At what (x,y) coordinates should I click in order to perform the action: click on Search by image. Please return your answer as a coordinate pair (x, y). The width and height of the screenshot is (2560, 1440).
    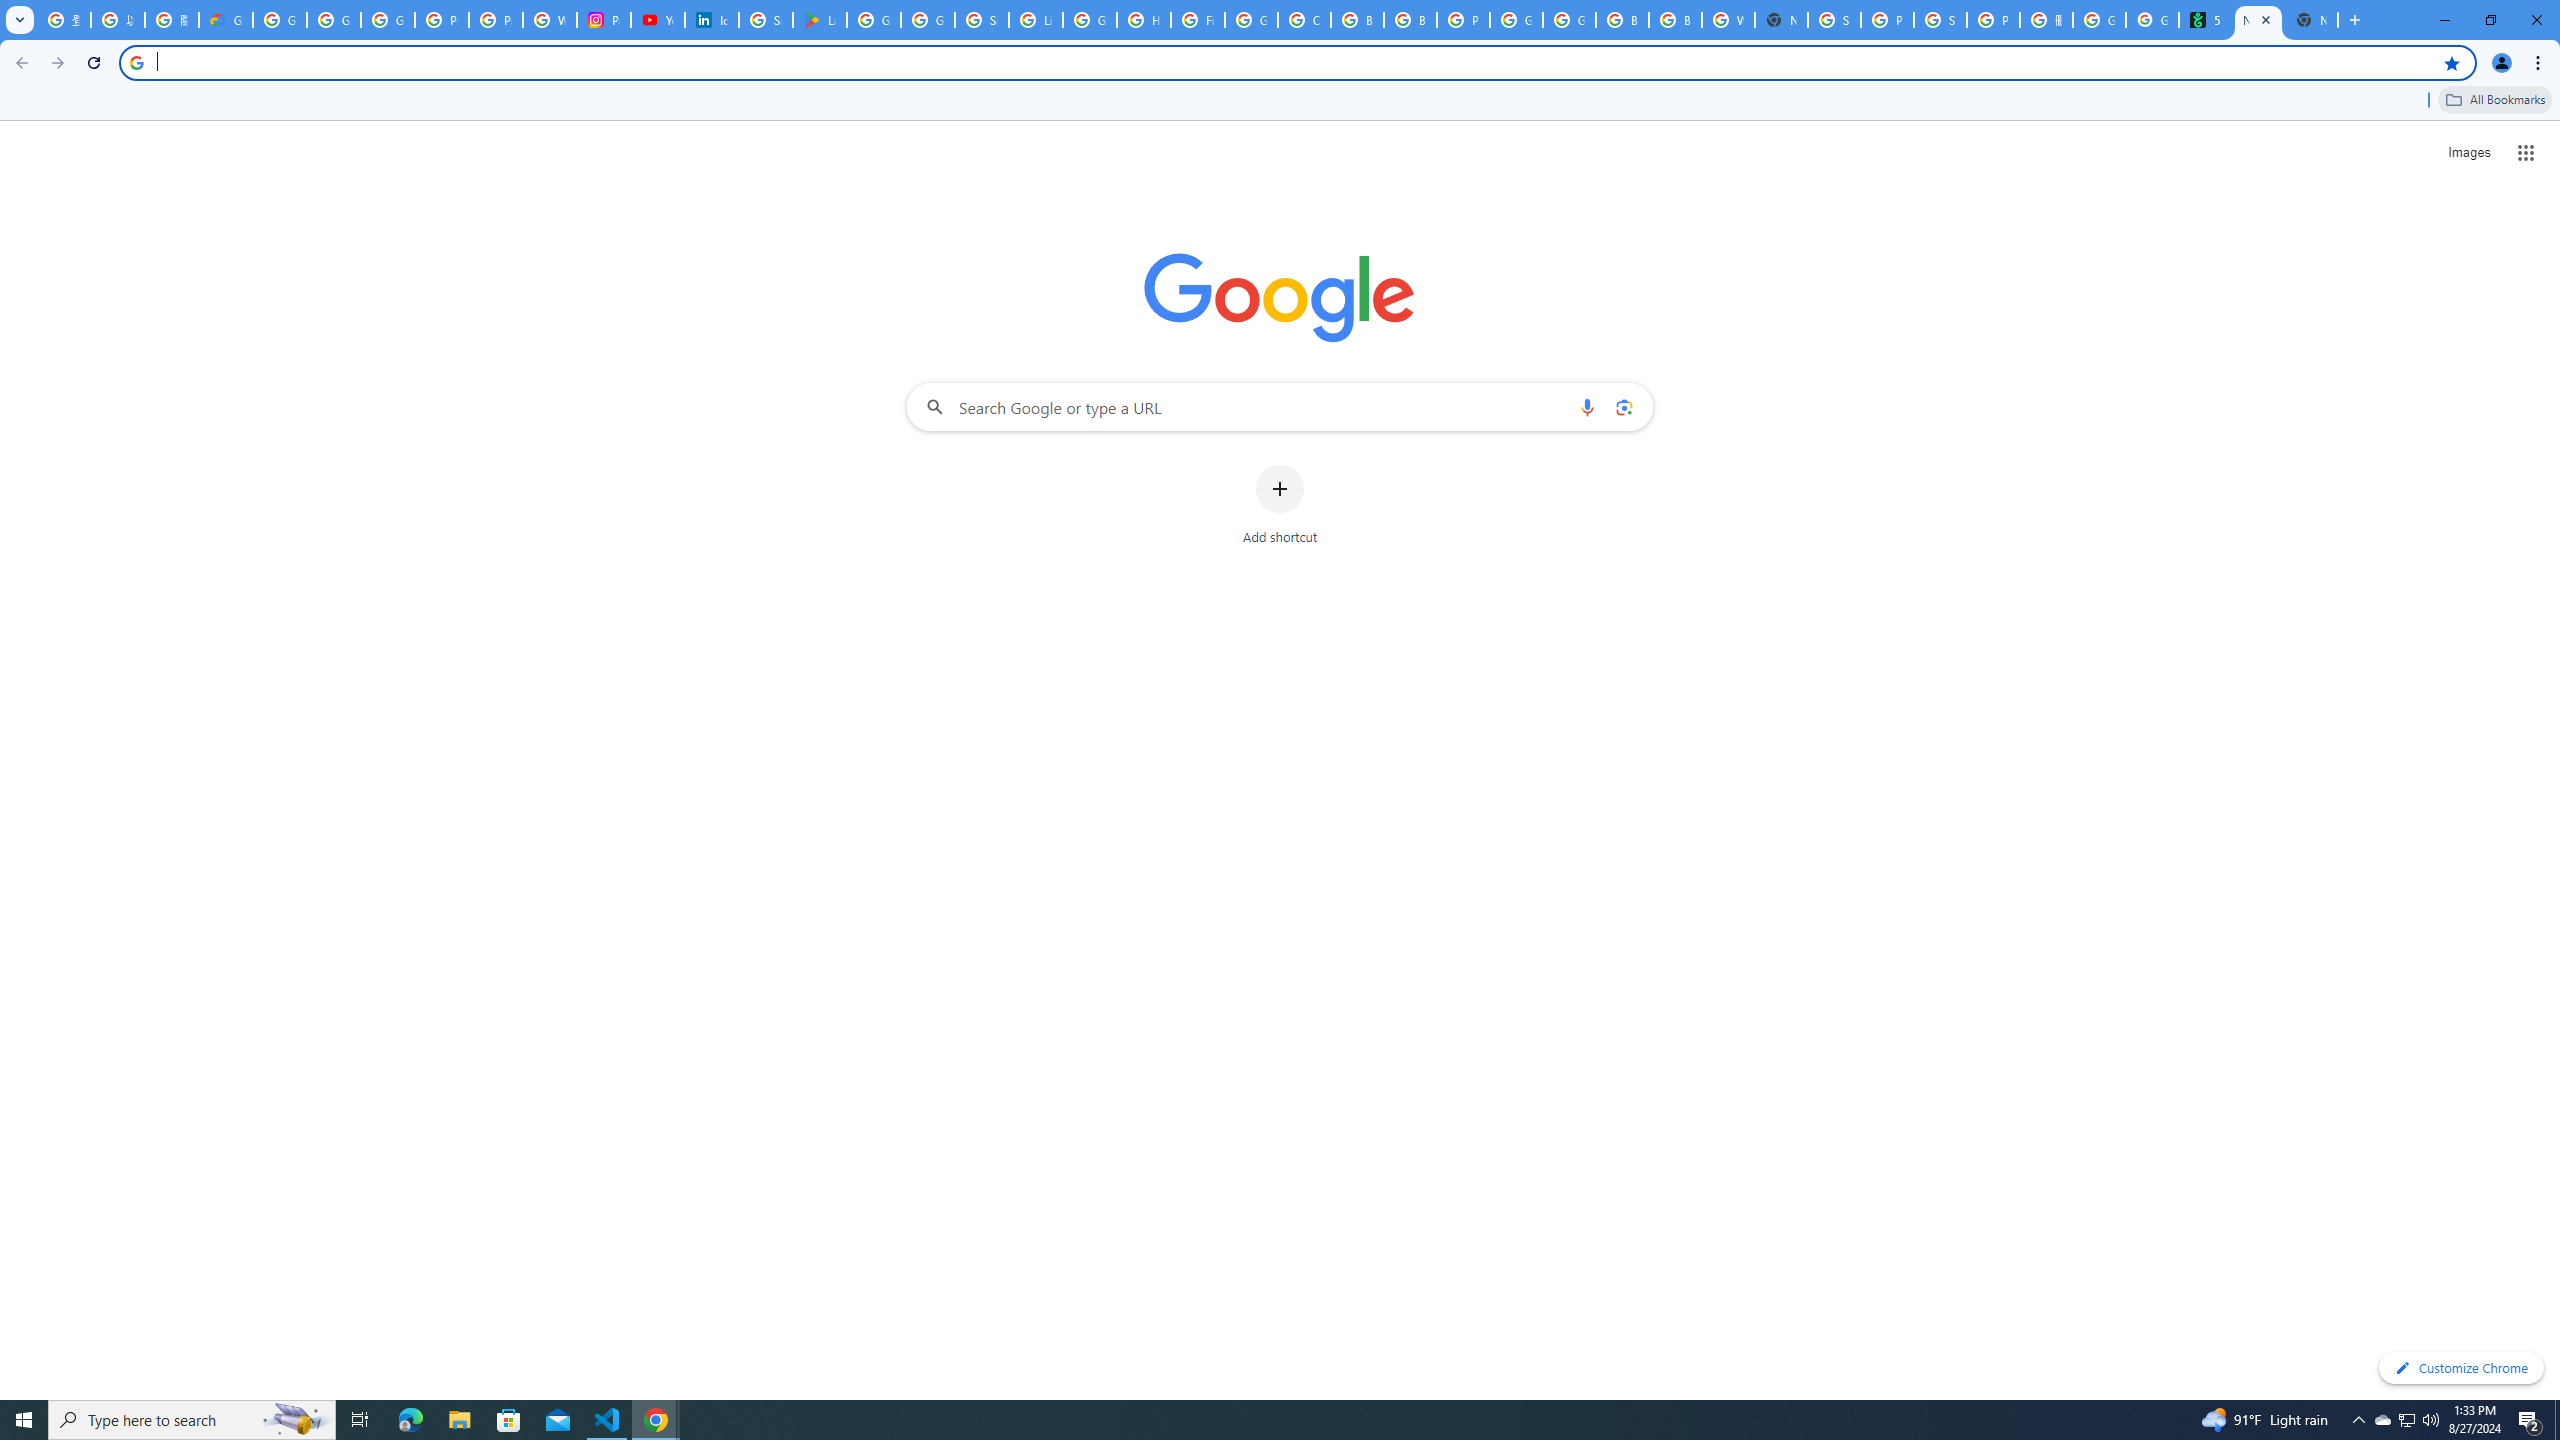
    Looking at the image, I should click on (1622, 406).